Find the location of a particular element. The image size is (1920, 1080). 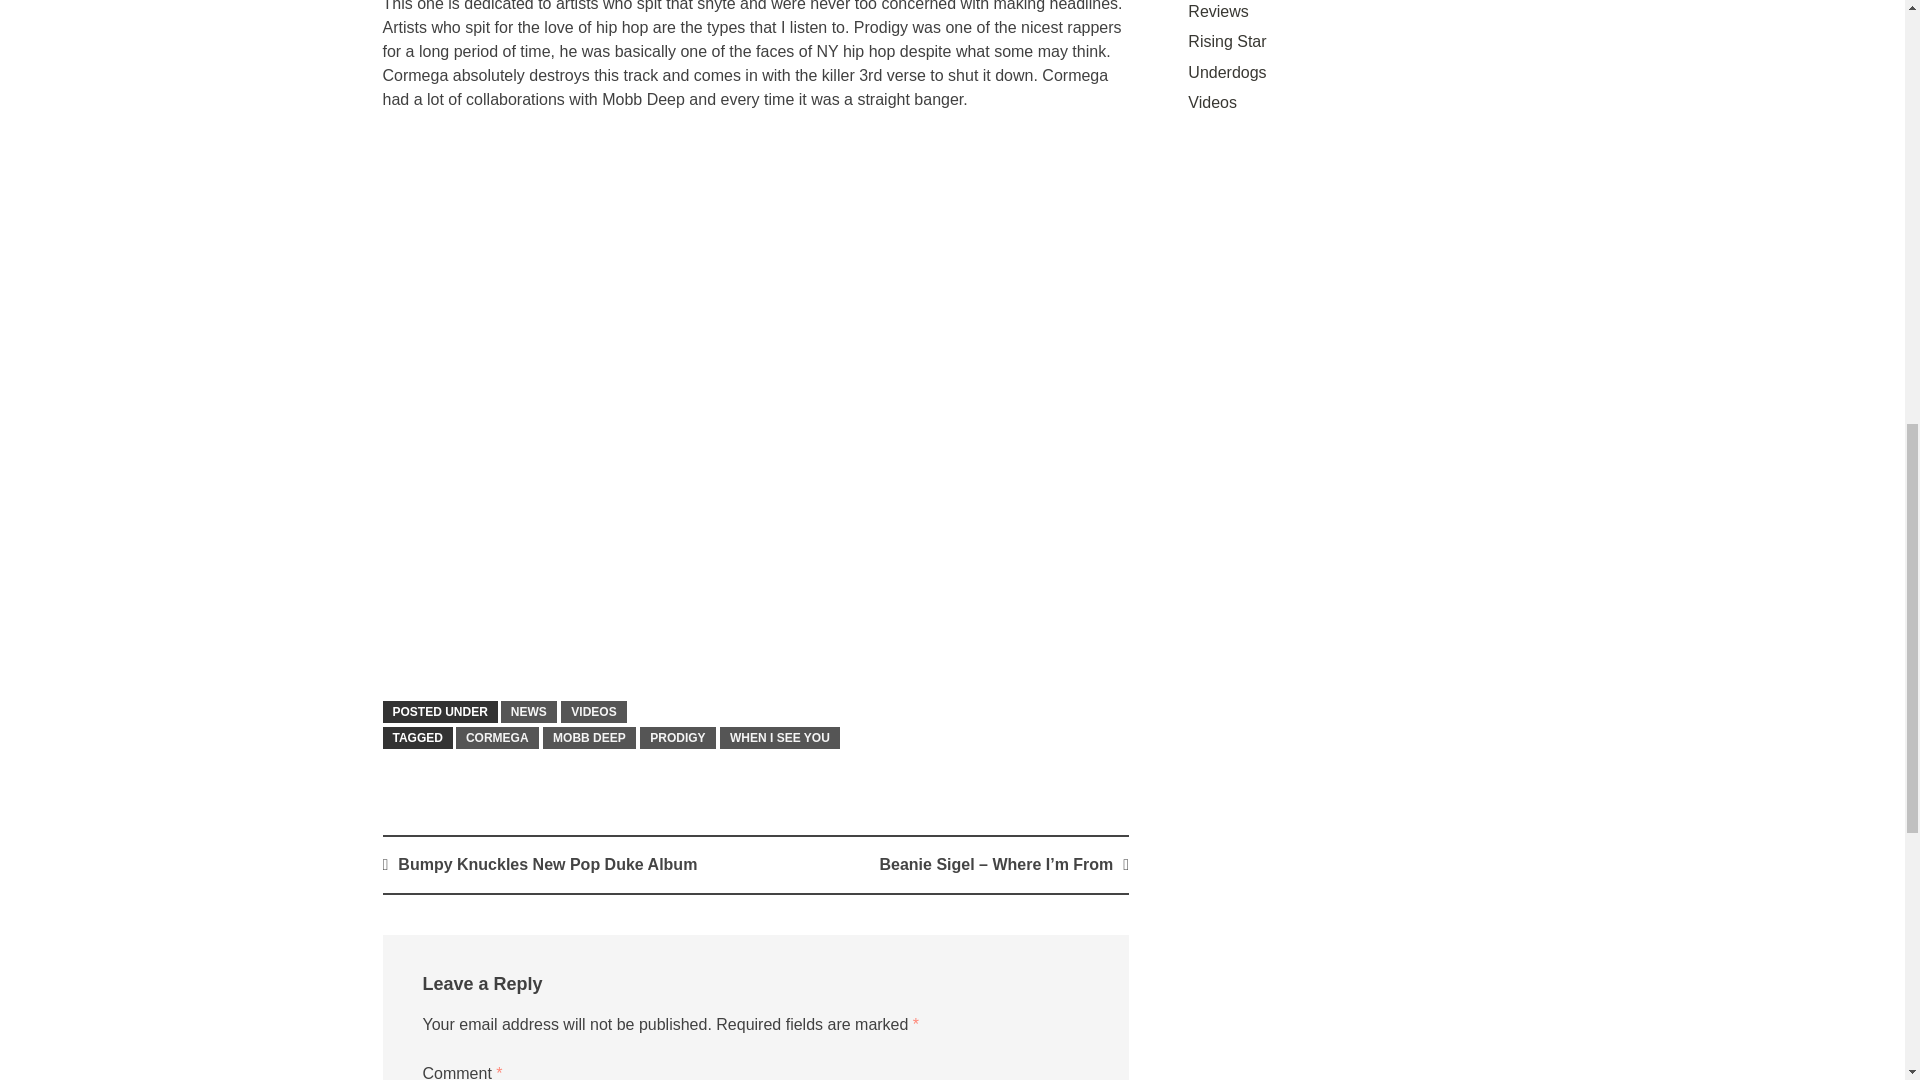

Underdogs is located at coordinates (1226, 72).